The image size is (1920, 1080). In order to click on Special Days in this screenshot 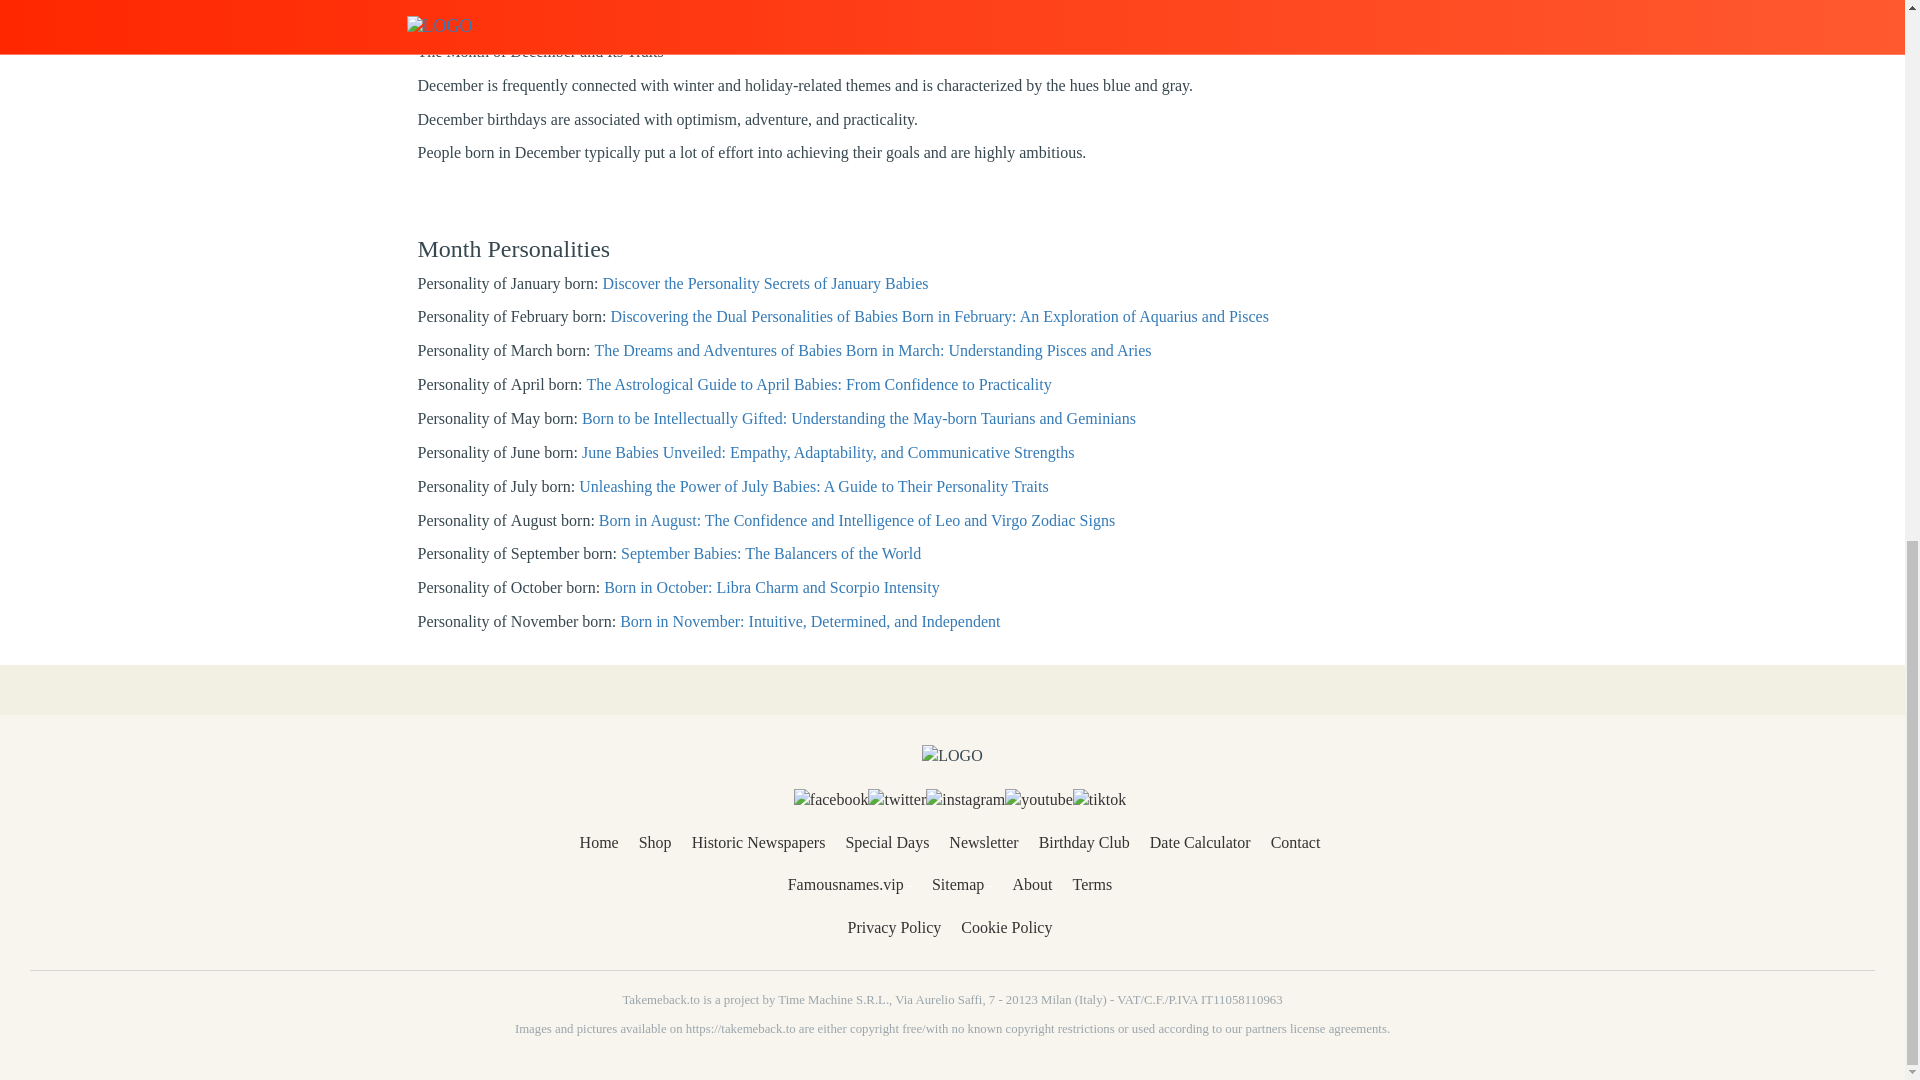, I will do `click(886, 842)`.